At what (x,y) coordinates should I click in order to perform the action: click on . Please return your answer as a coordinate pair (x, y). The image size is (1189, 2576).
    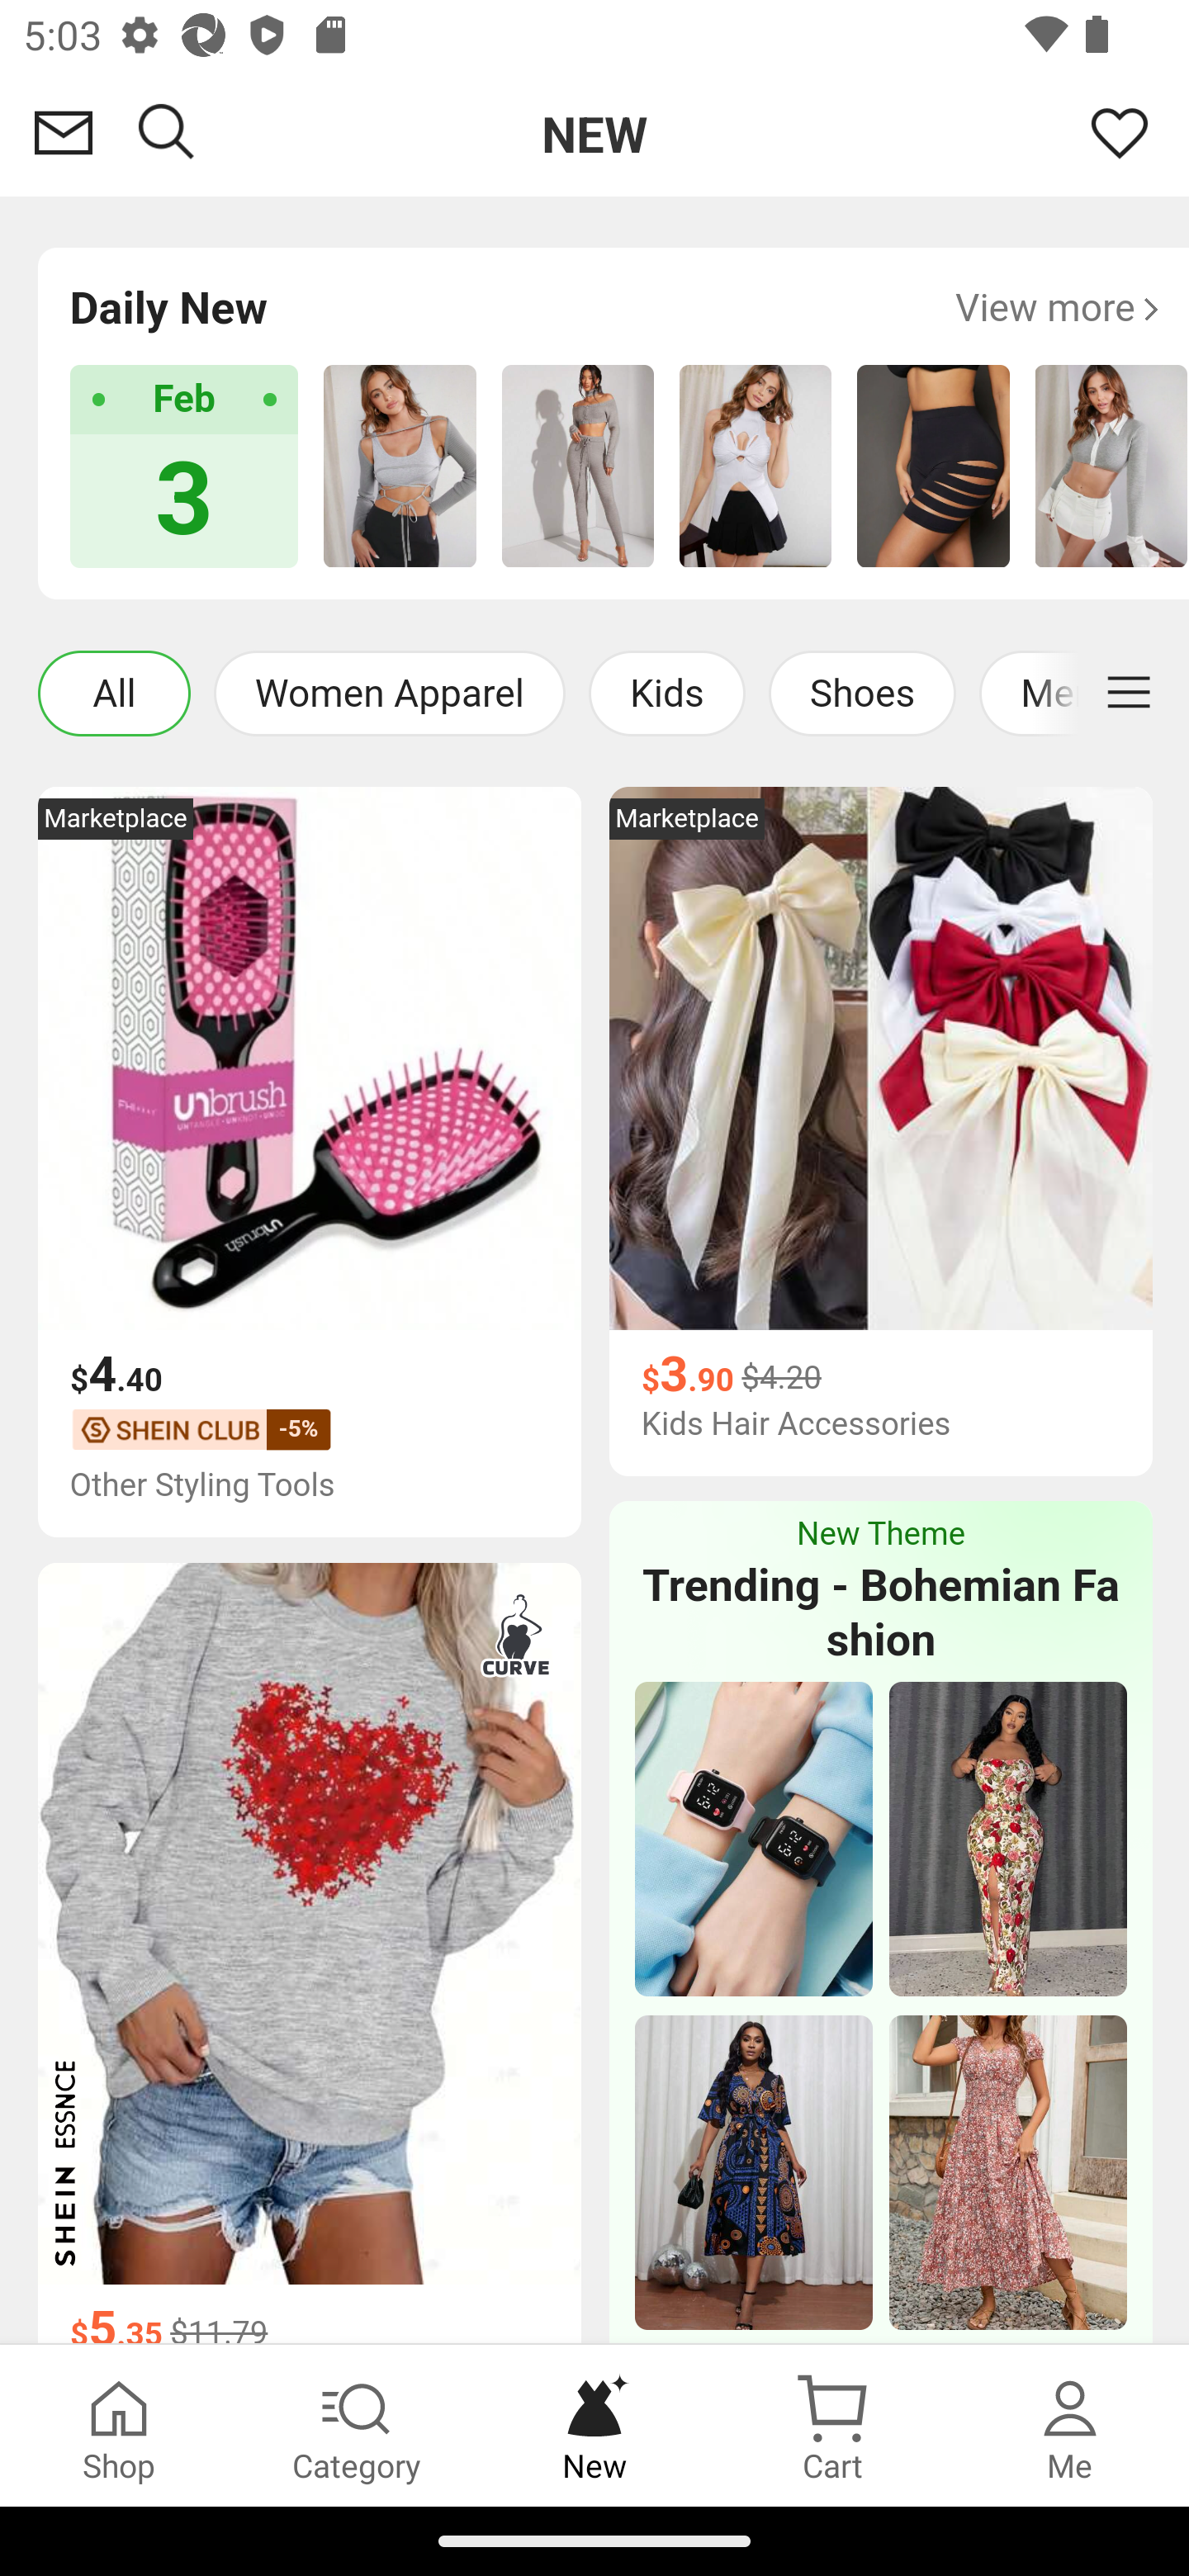
    Looking at the image, I should click on (1128, 692).